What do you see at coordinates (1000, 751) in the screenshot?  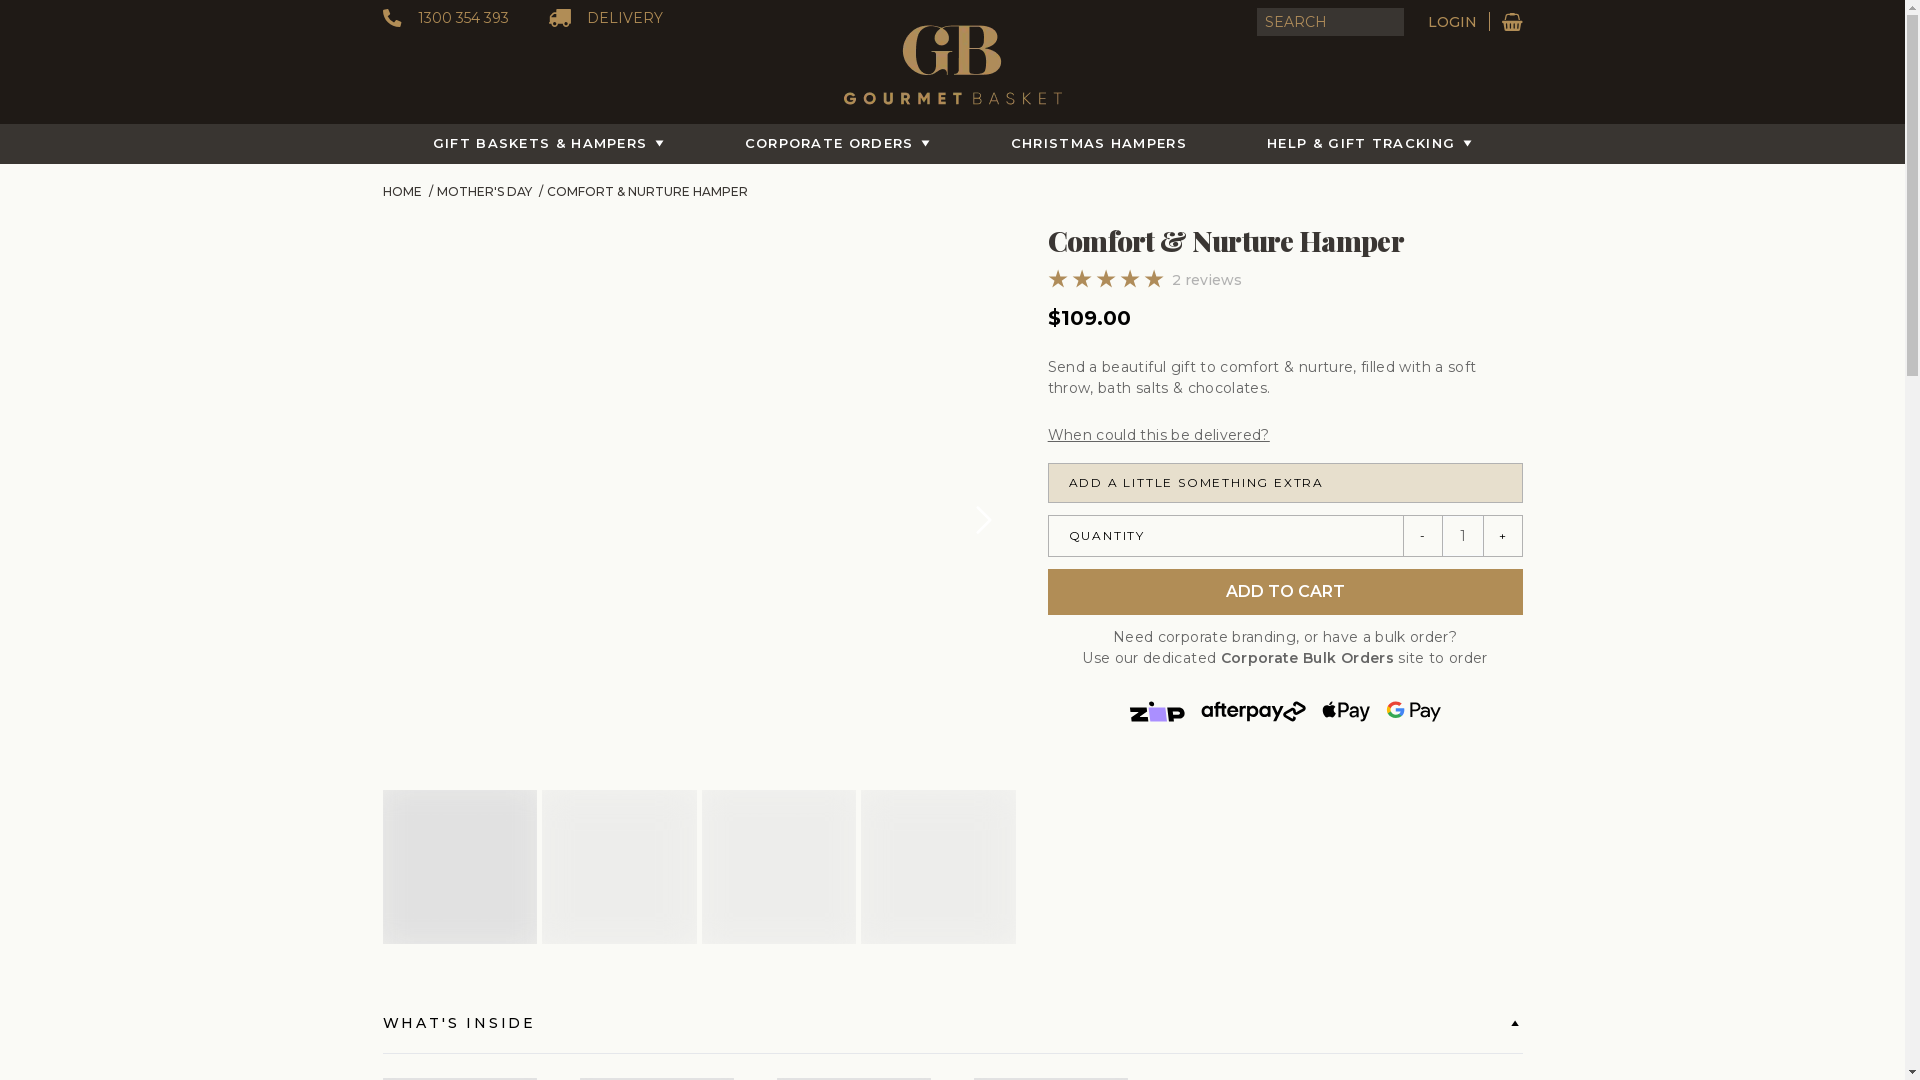 I see `Request a Quote` at bounding box center [1000, 751].